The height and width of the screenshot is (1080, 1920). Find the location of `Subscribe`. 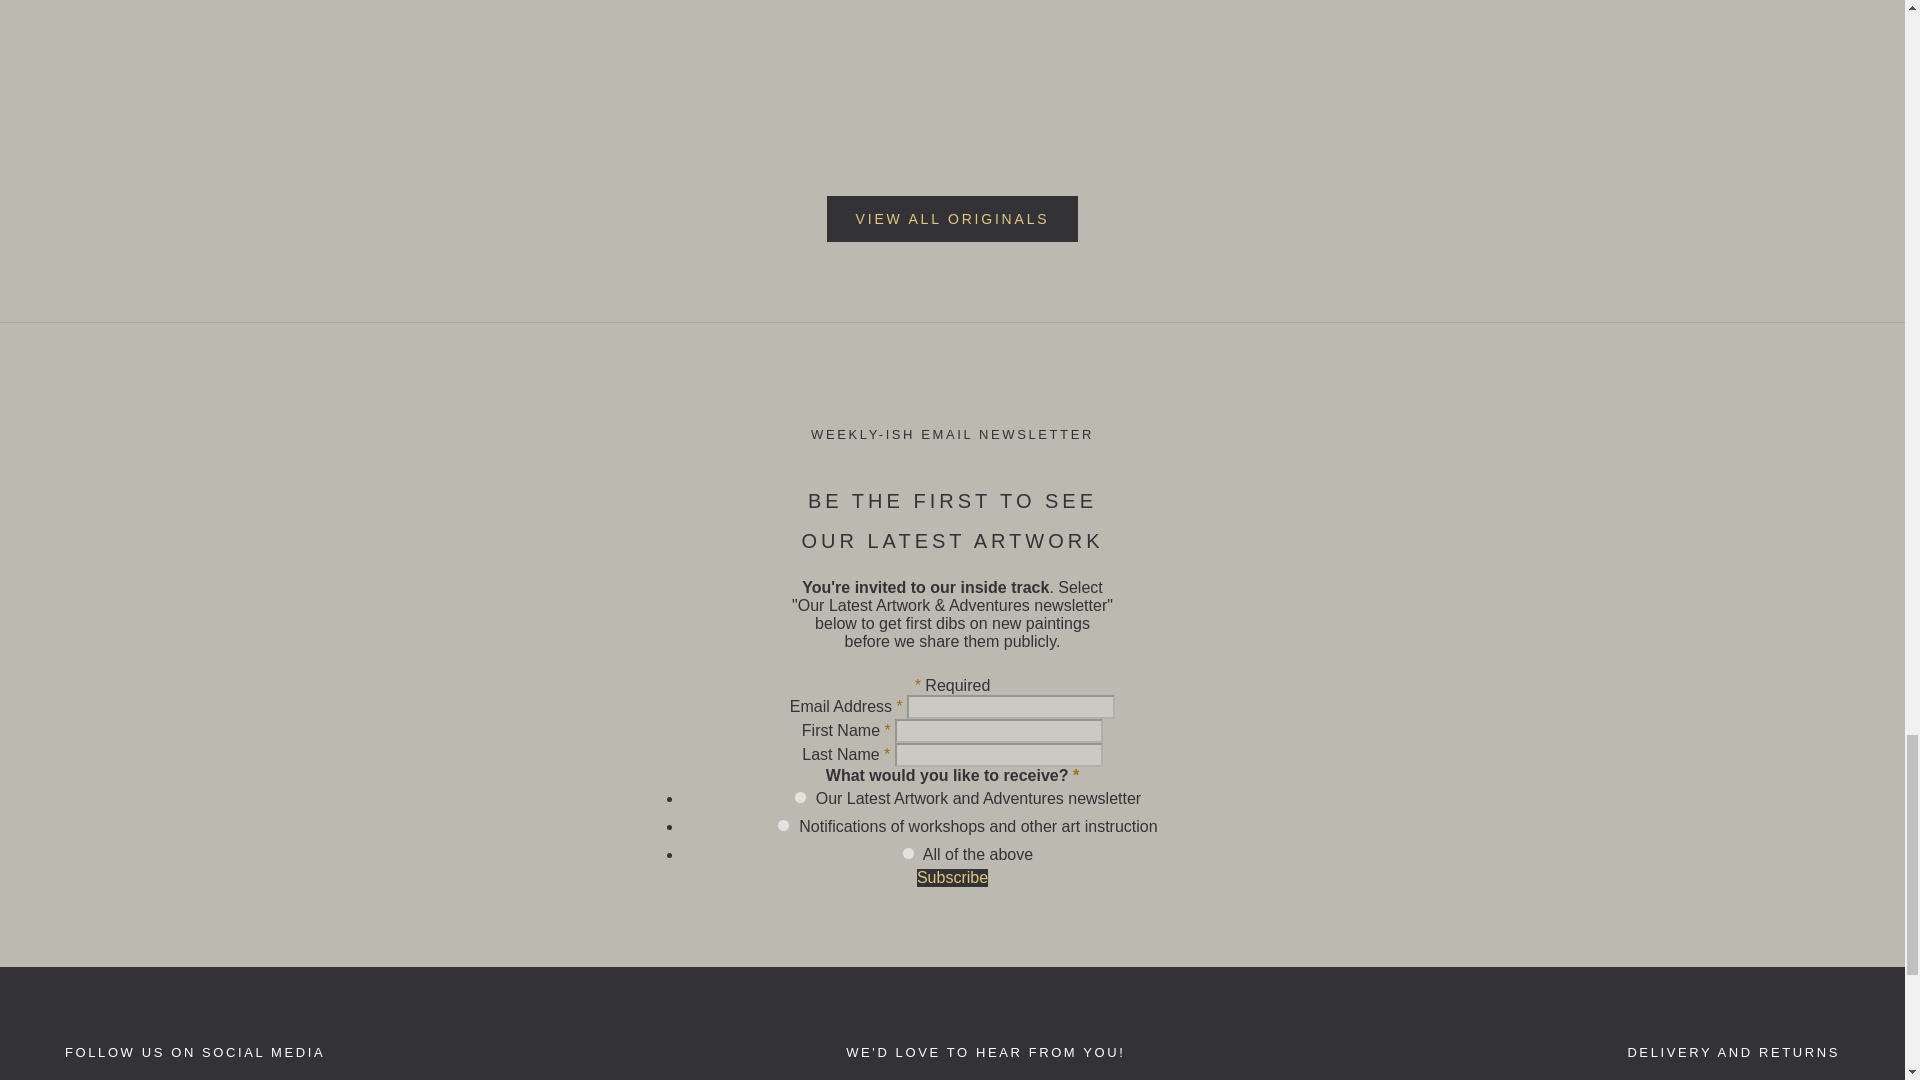

Subscribe is located at coordinates (952, 876).